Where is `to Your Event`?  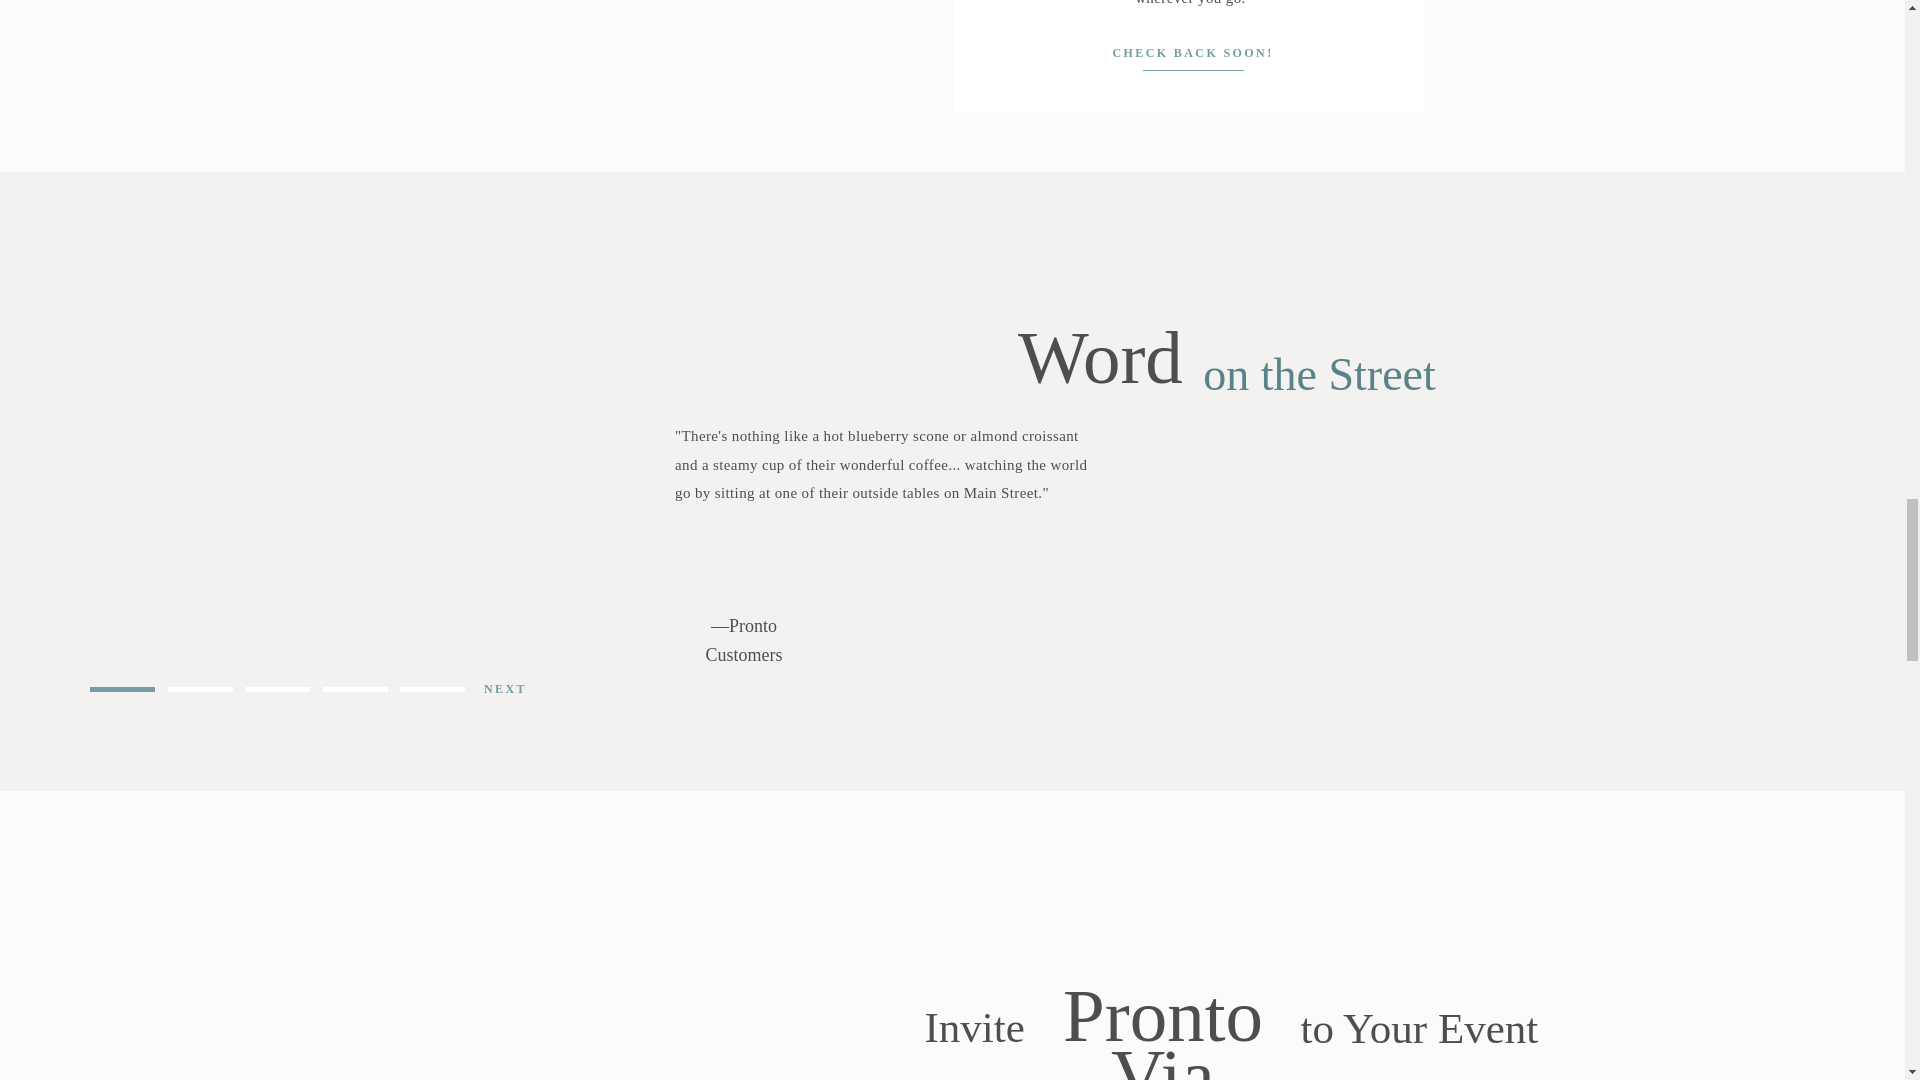 to Your Event is located at coordinates (1420, 1025).